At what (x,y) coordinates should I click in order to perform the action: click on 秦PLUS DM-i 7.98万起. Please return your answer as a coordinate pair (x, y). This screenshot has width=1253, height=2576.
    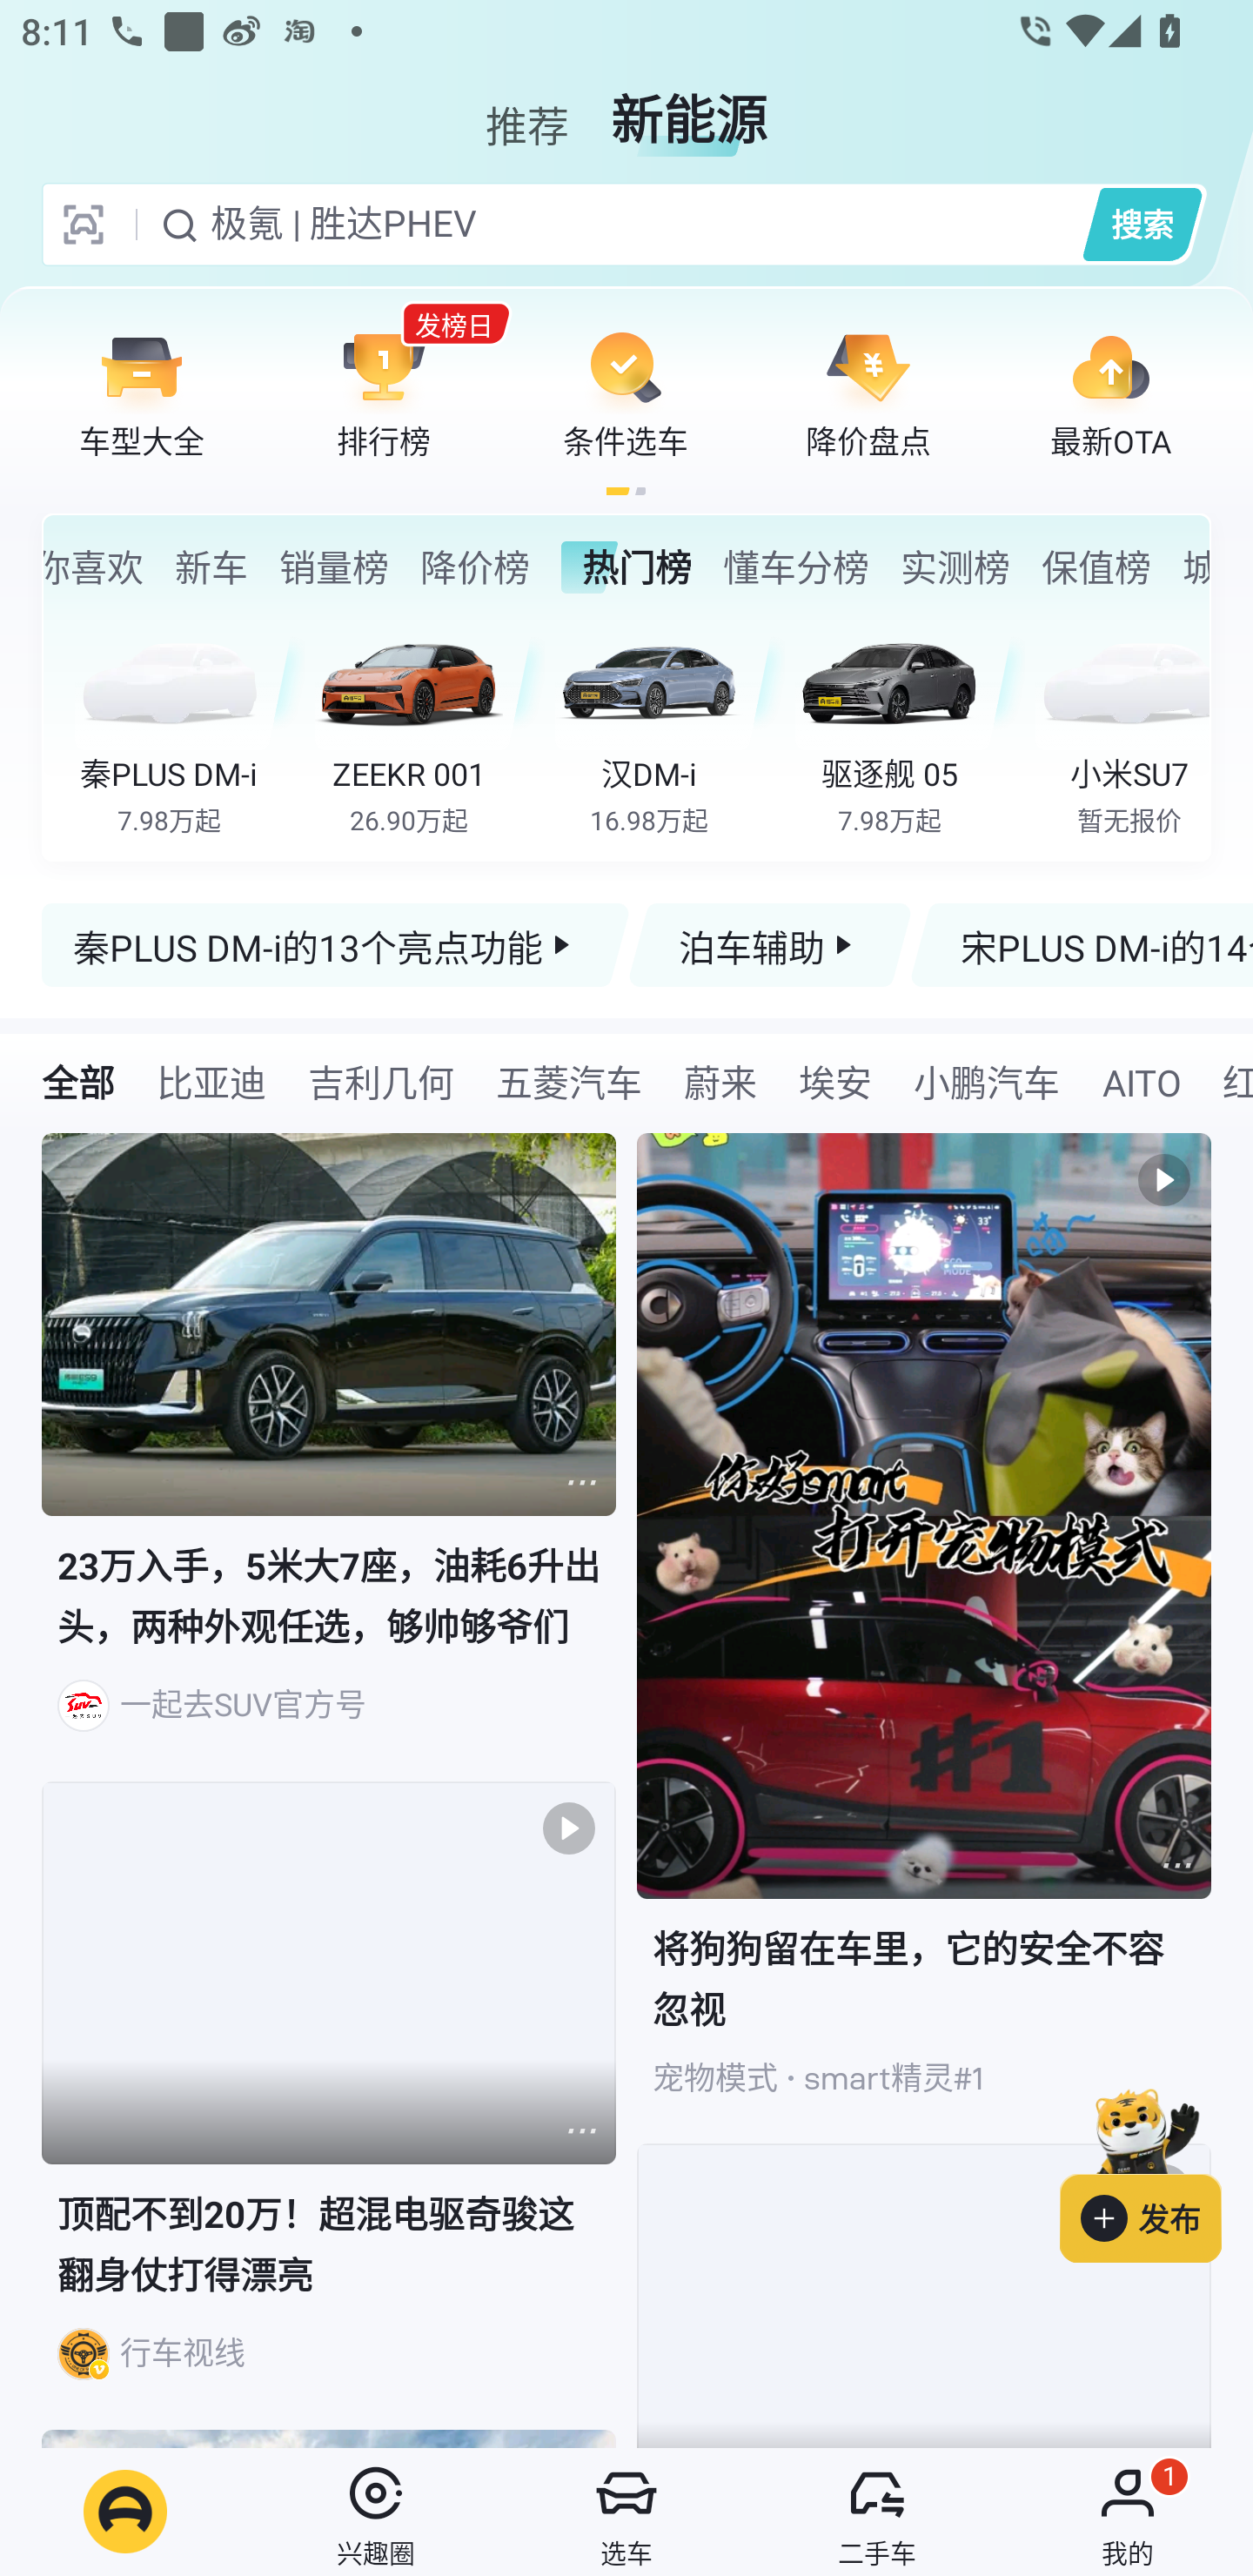
    Looking at the image, I should click on (190, 728).